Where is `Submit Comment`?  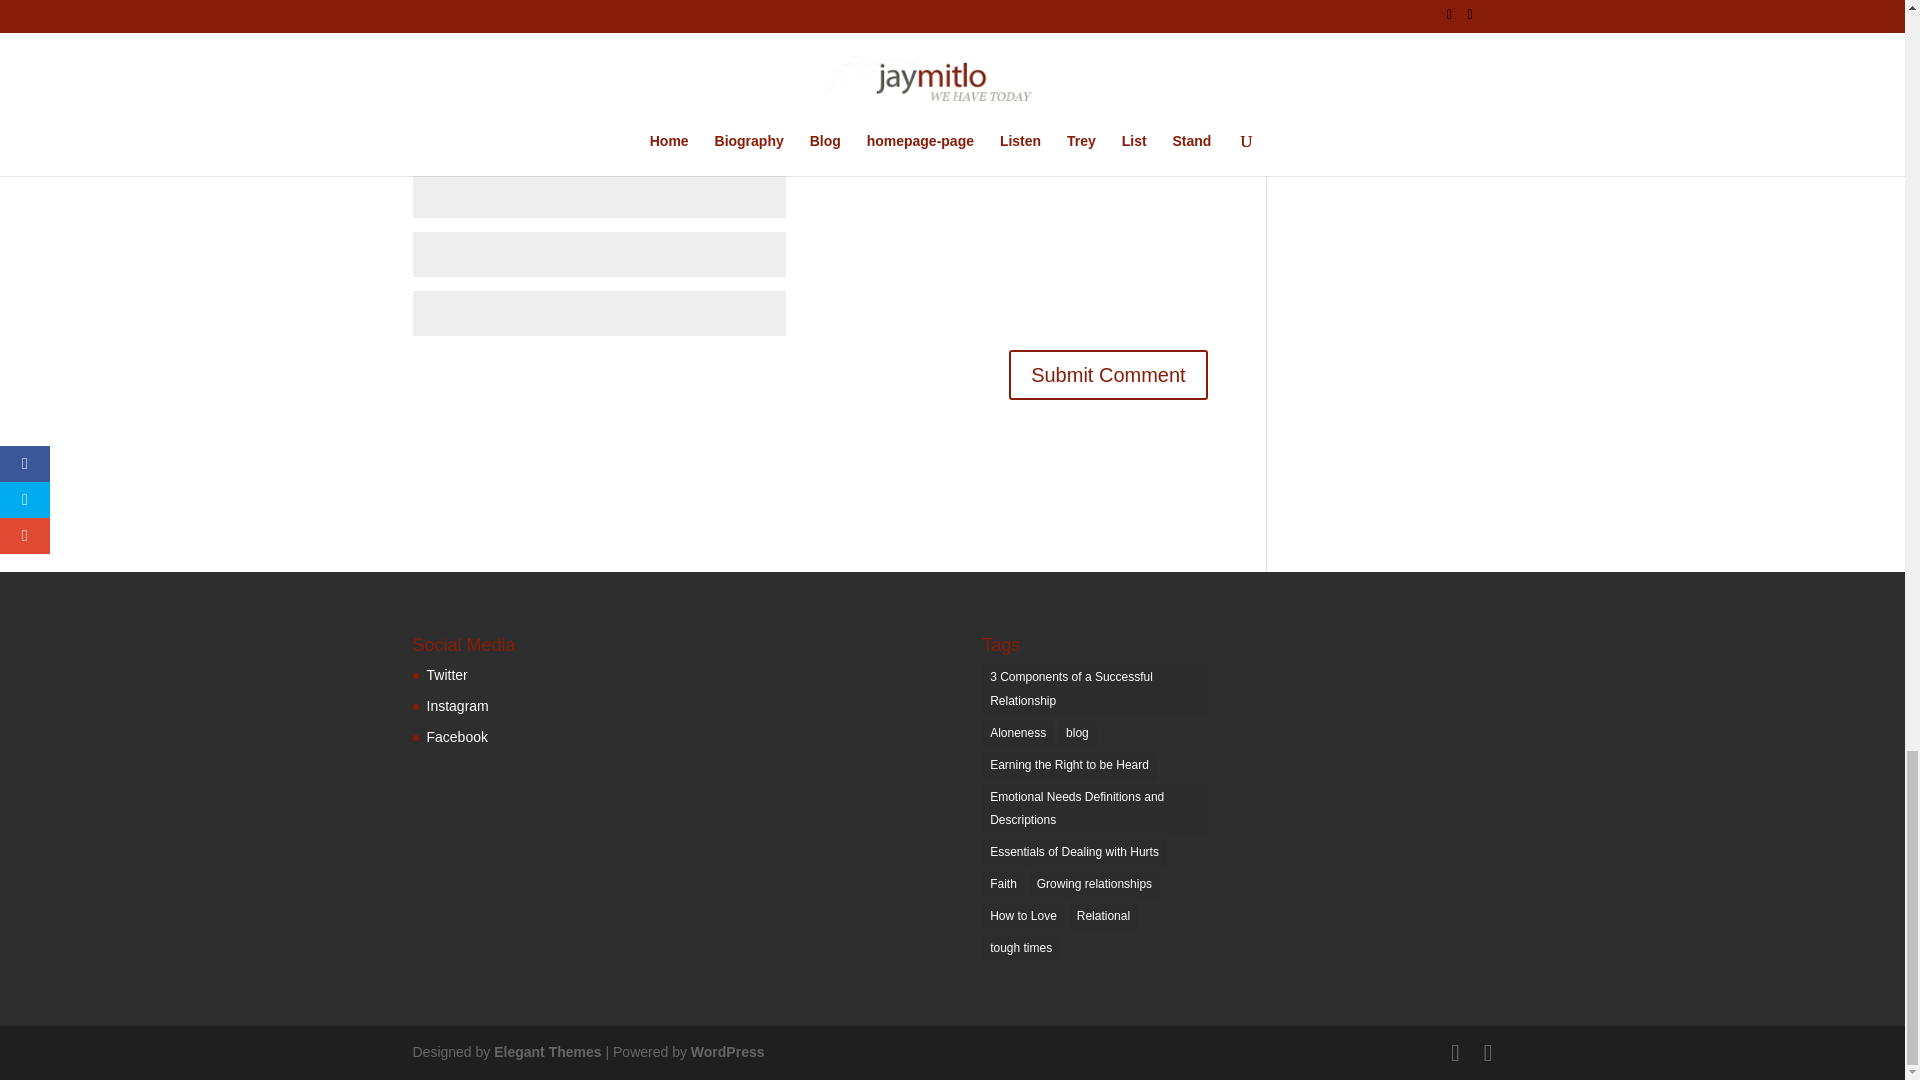
Submit Comment is located at coordinates (1108, 374).